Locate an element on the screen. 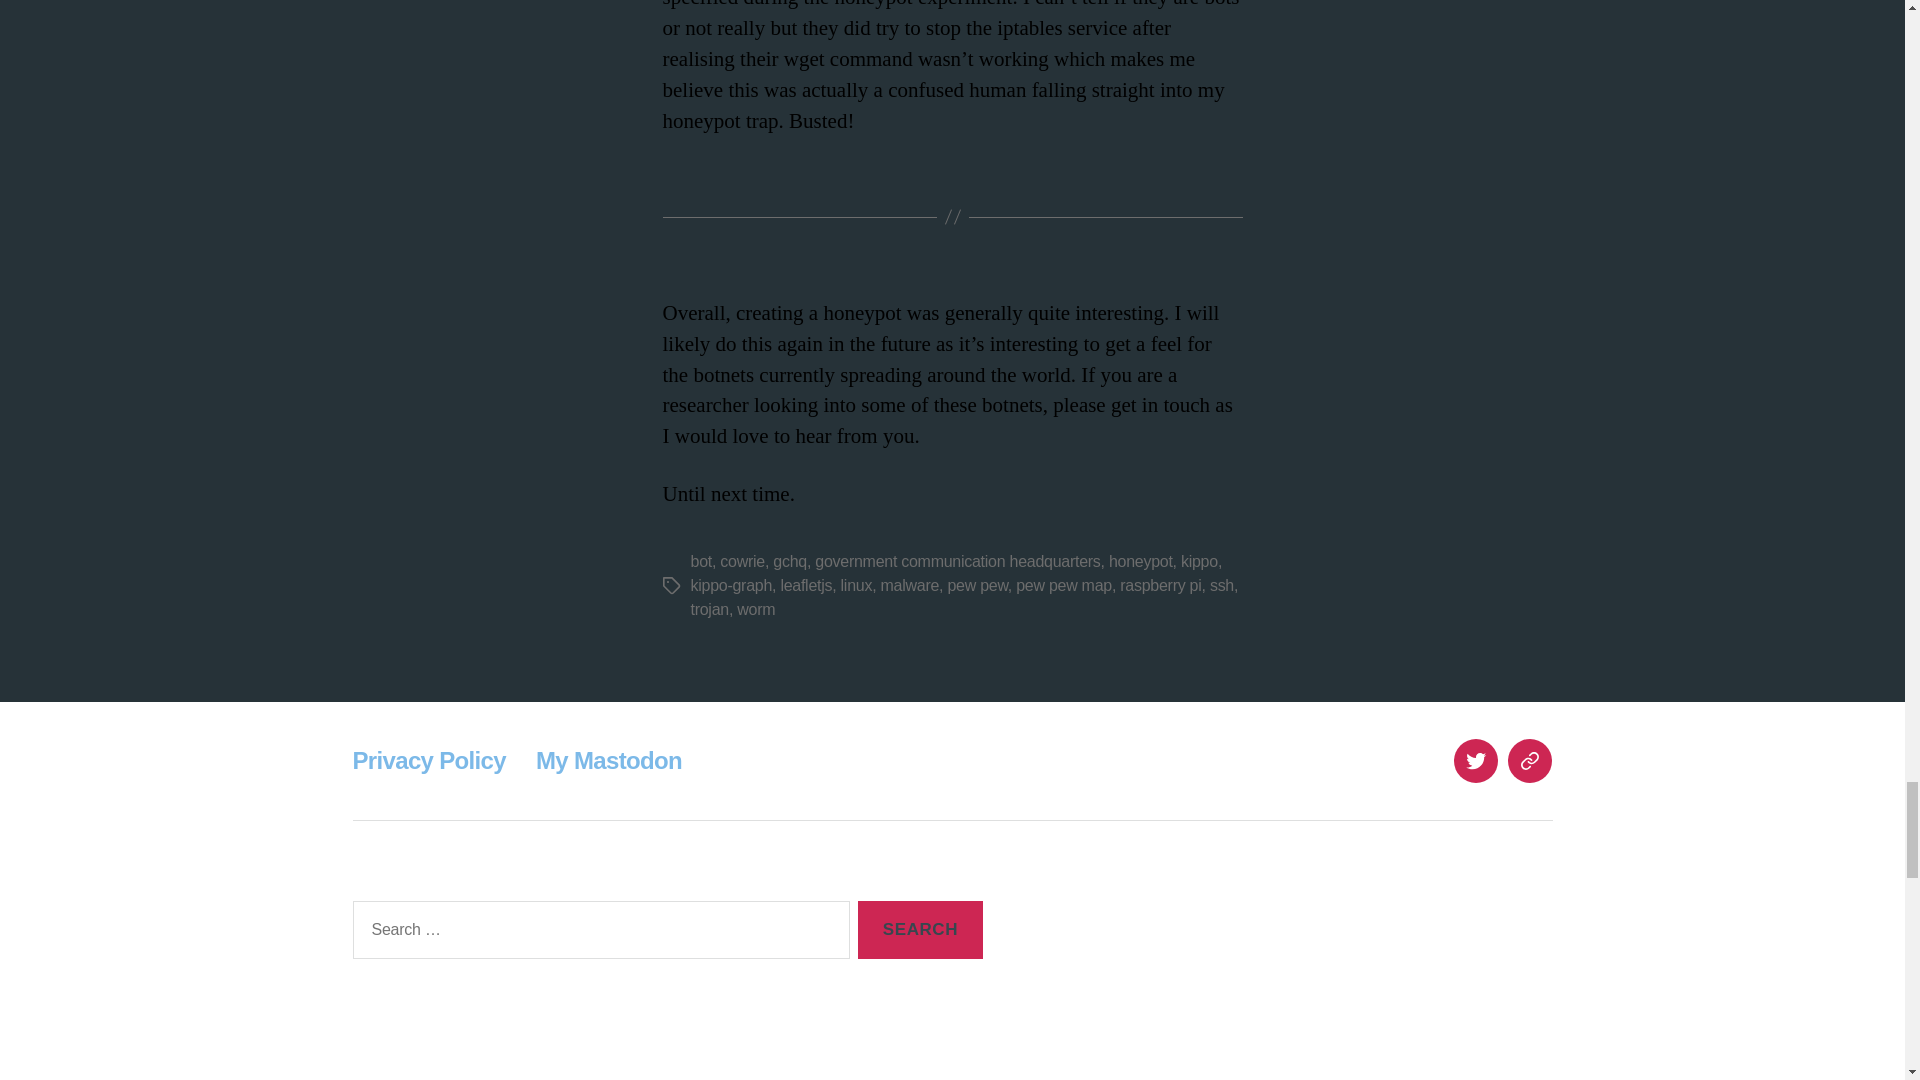  Search is located at coordinates (920, 930).